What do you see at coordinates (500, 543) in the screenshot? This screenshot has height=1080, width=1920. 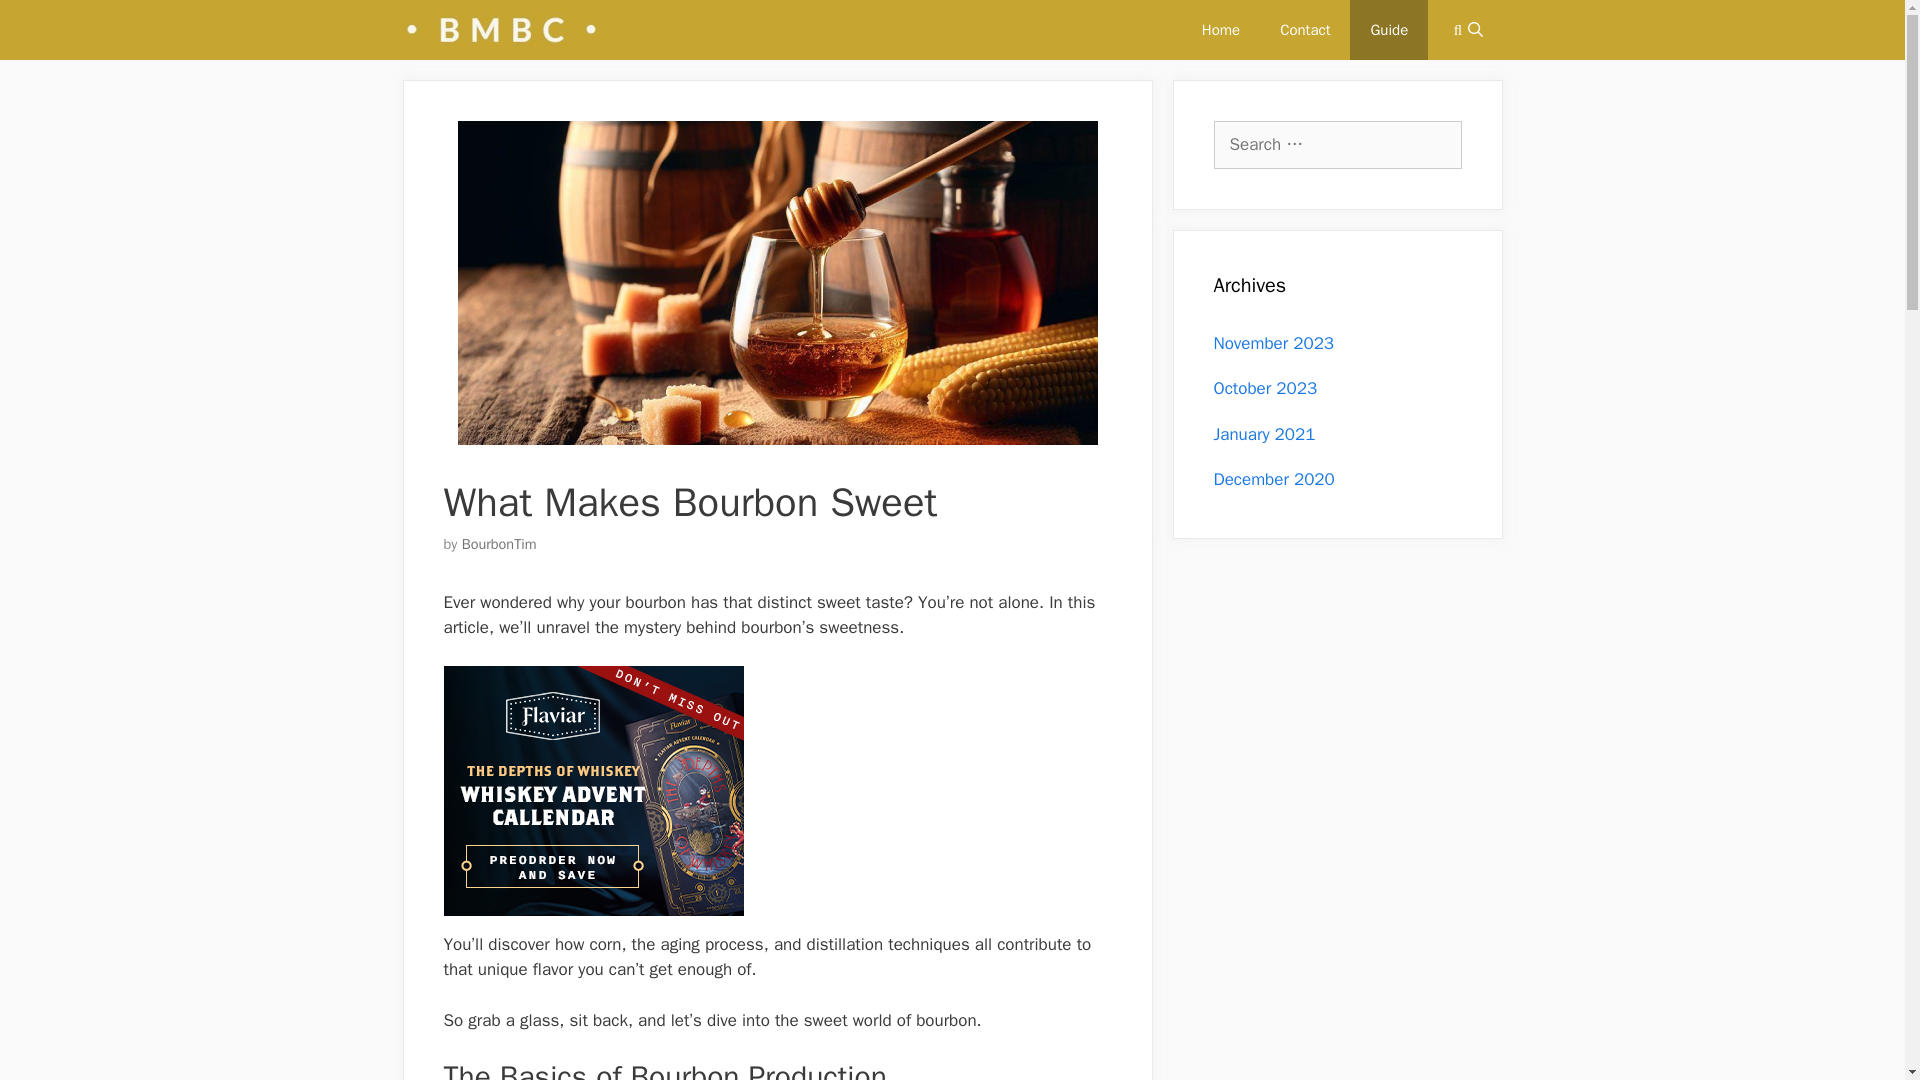 I see `BourbonTim` at bounding box center [500, 543].